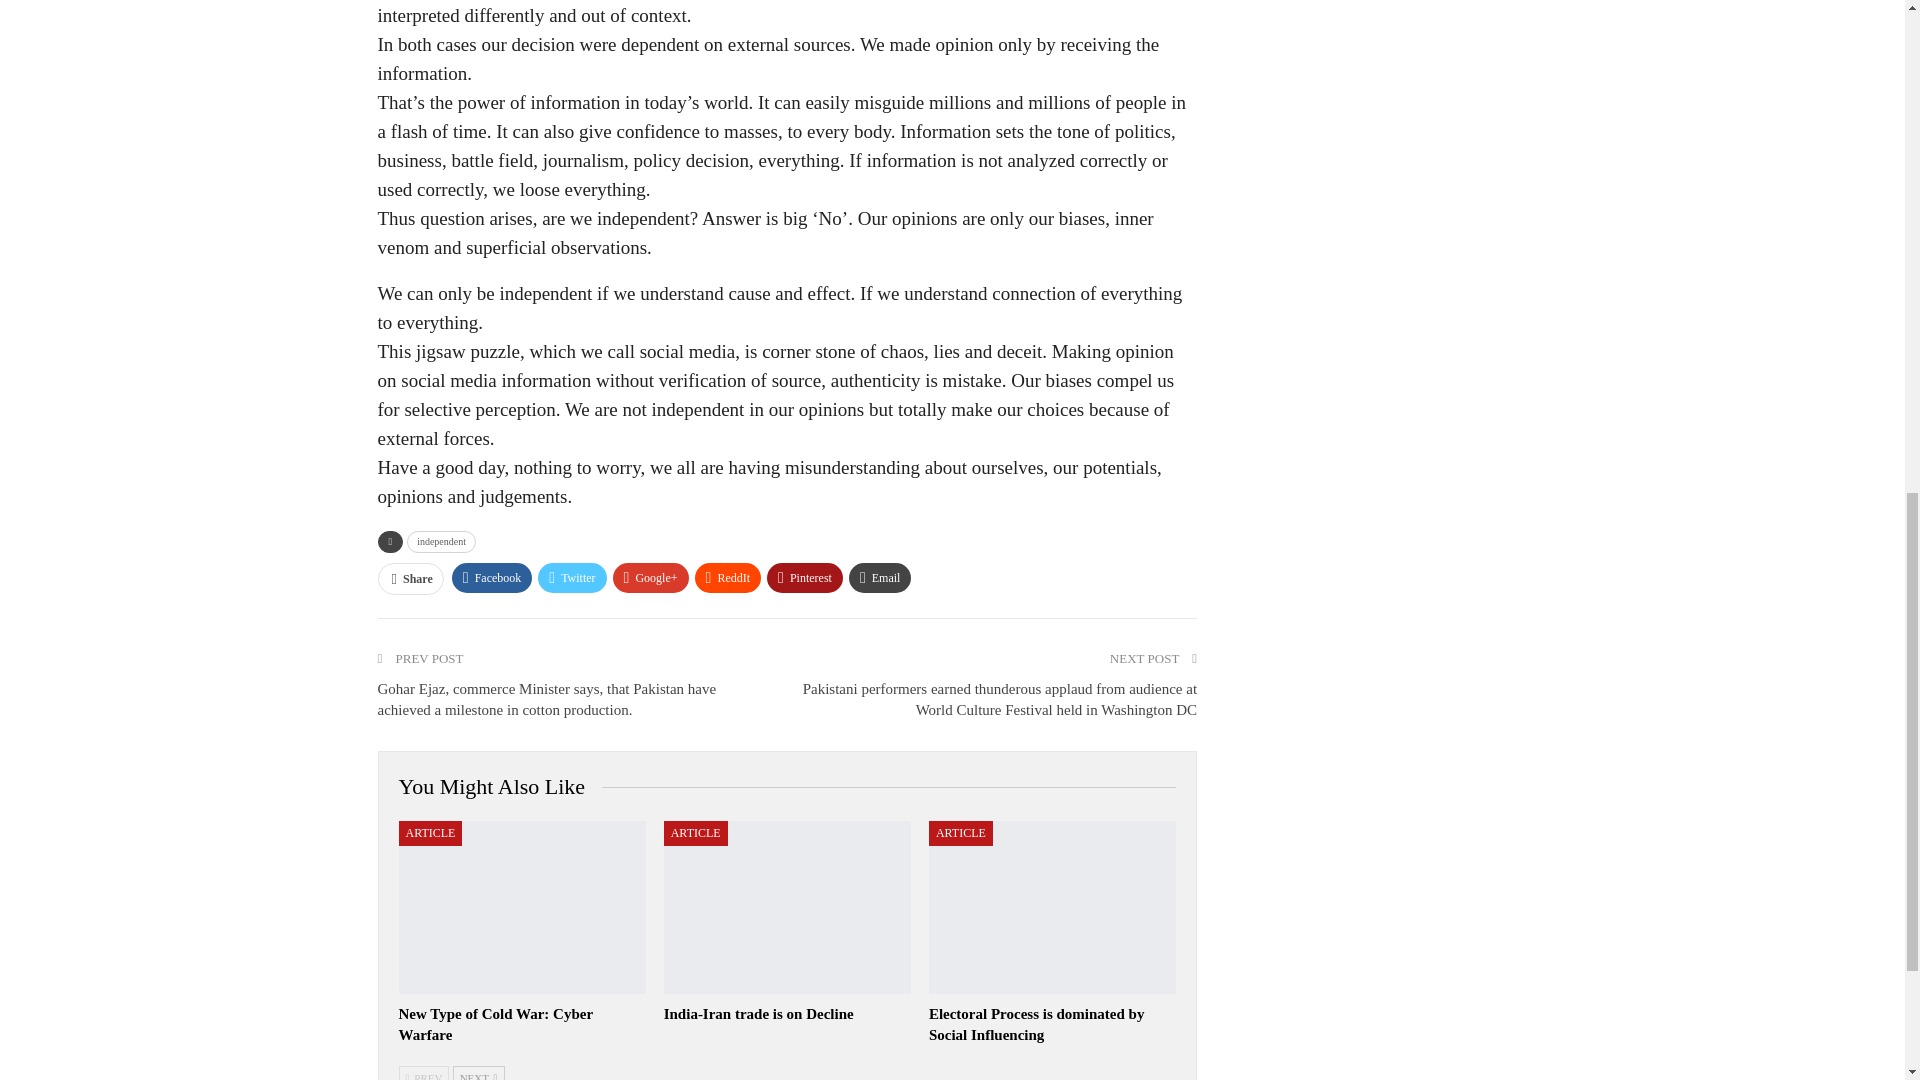 The width and height of the screenshot is (1920, 1080). I want to click on New Type of Cold War: Cyber Warfare, so click(494, 1024).